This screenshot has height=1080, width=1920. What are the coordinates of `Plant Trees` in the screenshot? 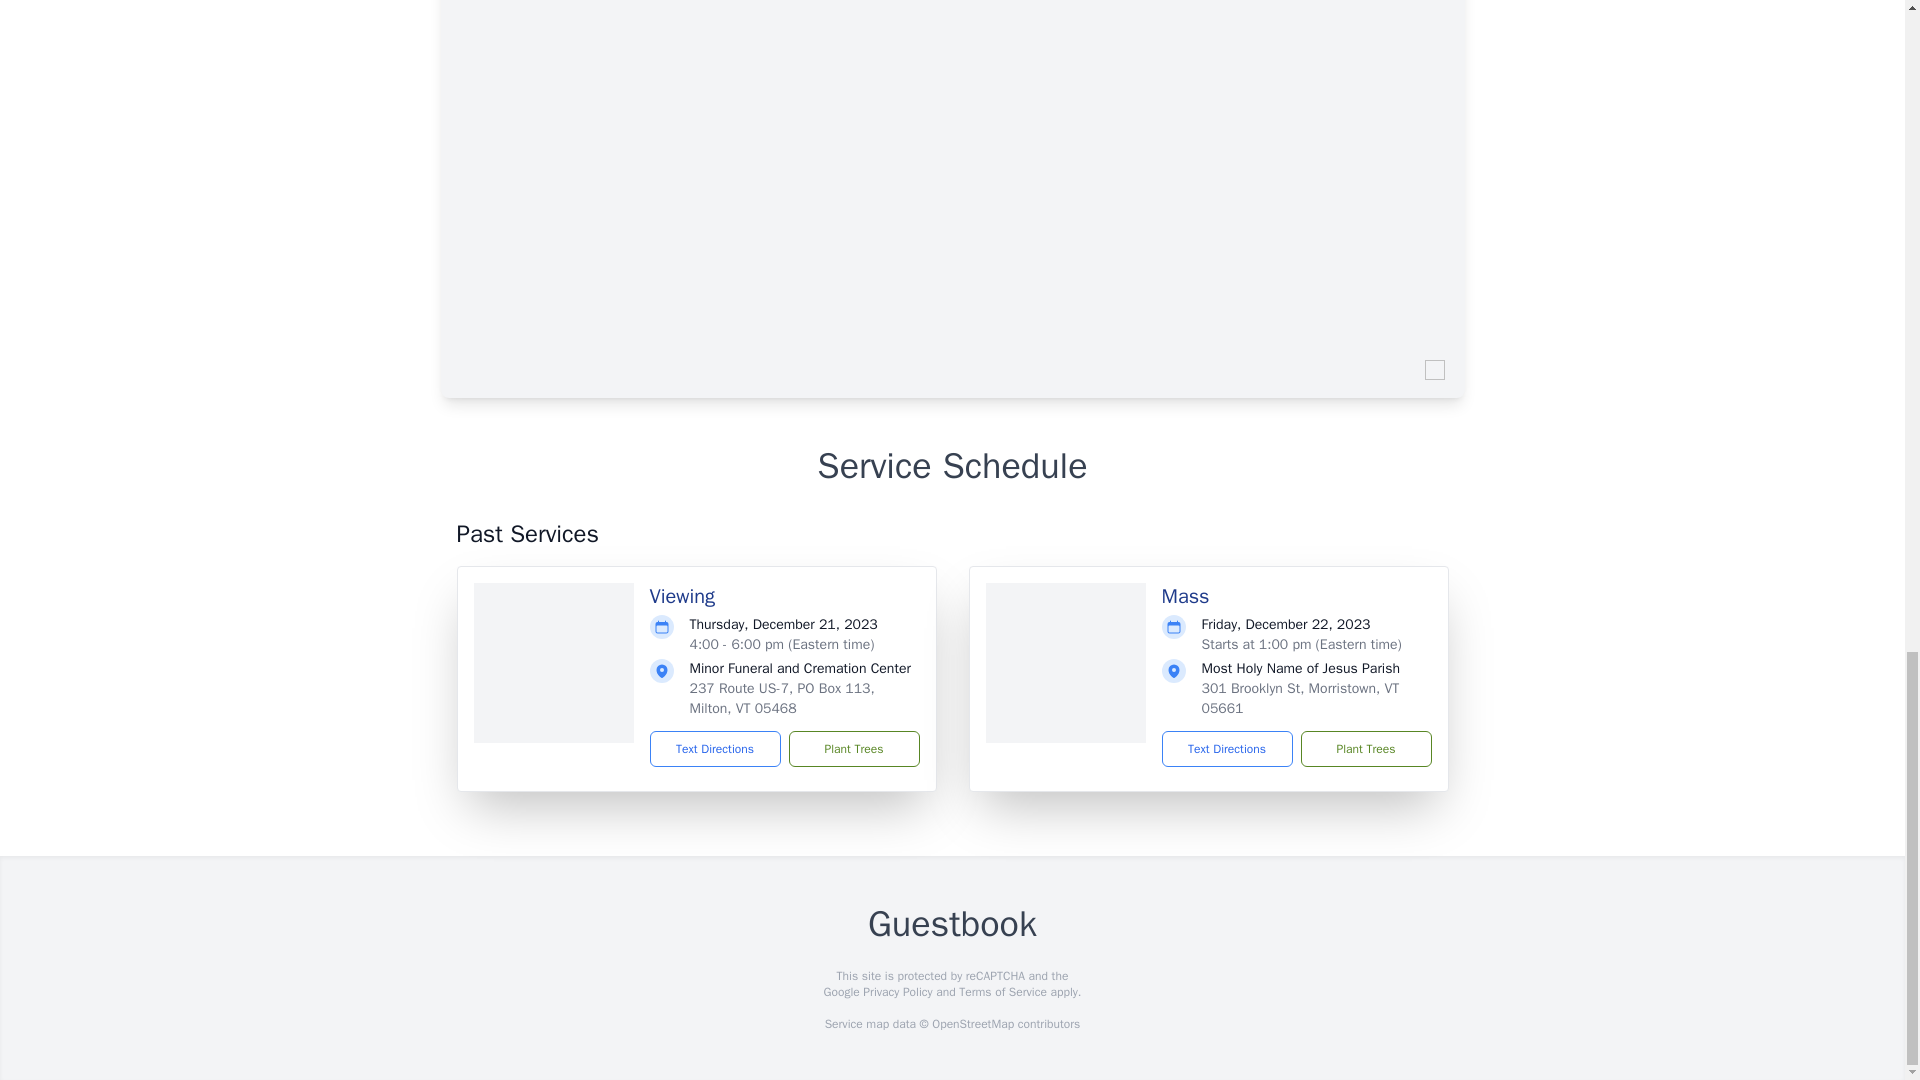 It's located at (853, 748).